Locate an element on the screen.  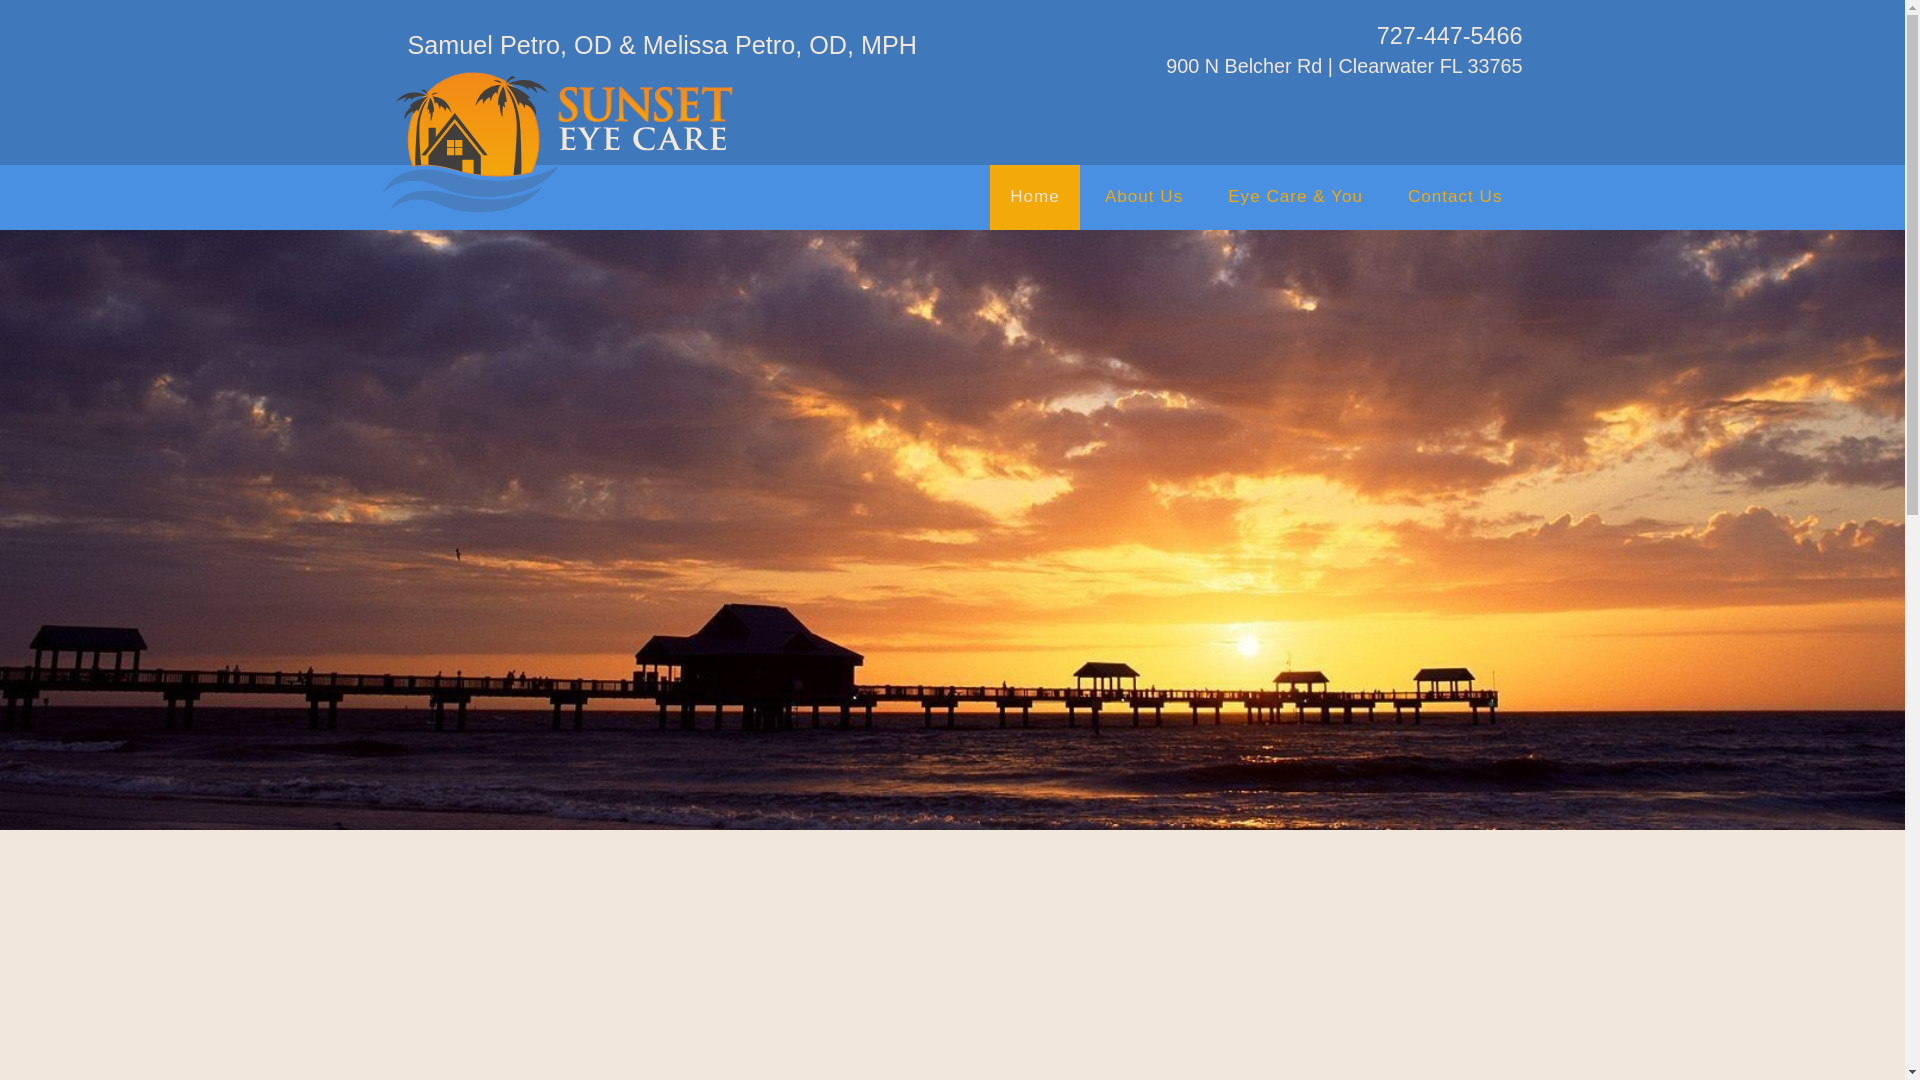
Home is located at coordinates (1034, 196).